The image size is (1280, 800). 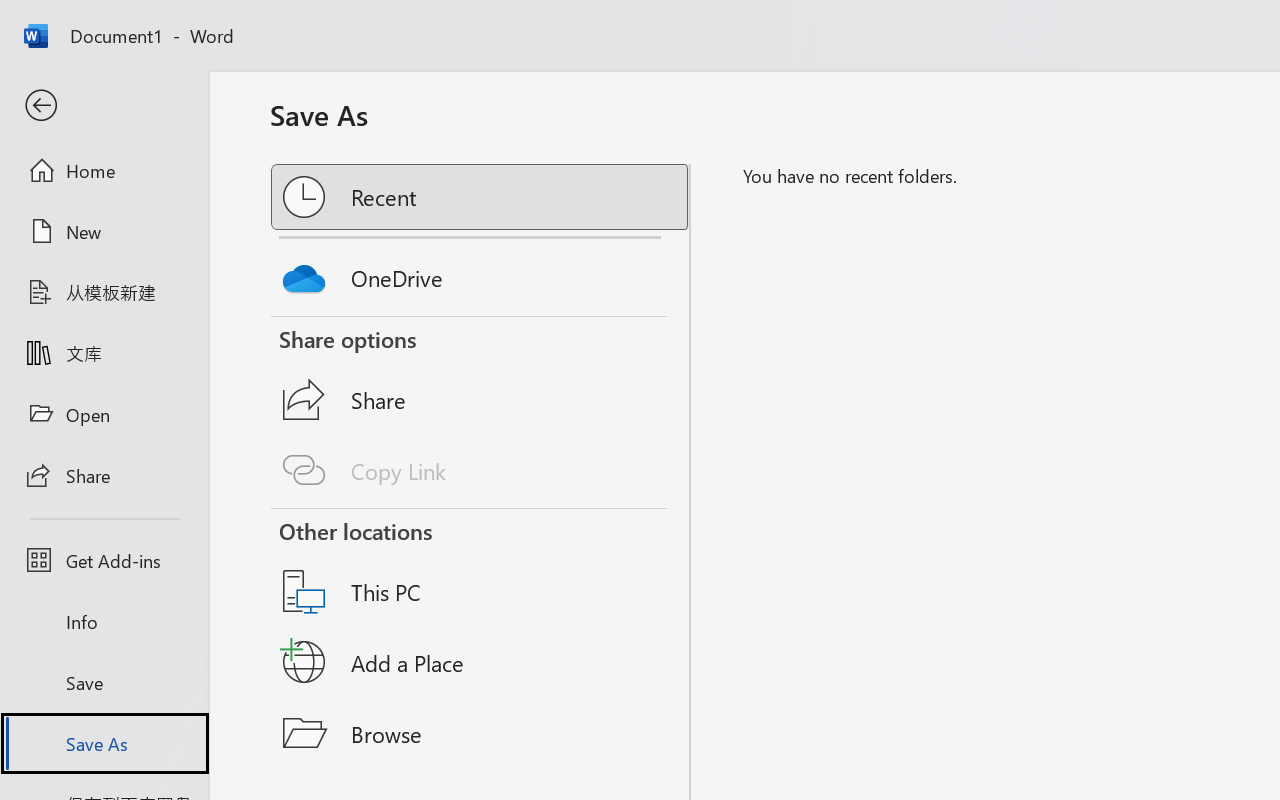 What do you see at coordinates (481, 470) in the screenshot?
I see `Copy Link` at bounding box center [481, 470].